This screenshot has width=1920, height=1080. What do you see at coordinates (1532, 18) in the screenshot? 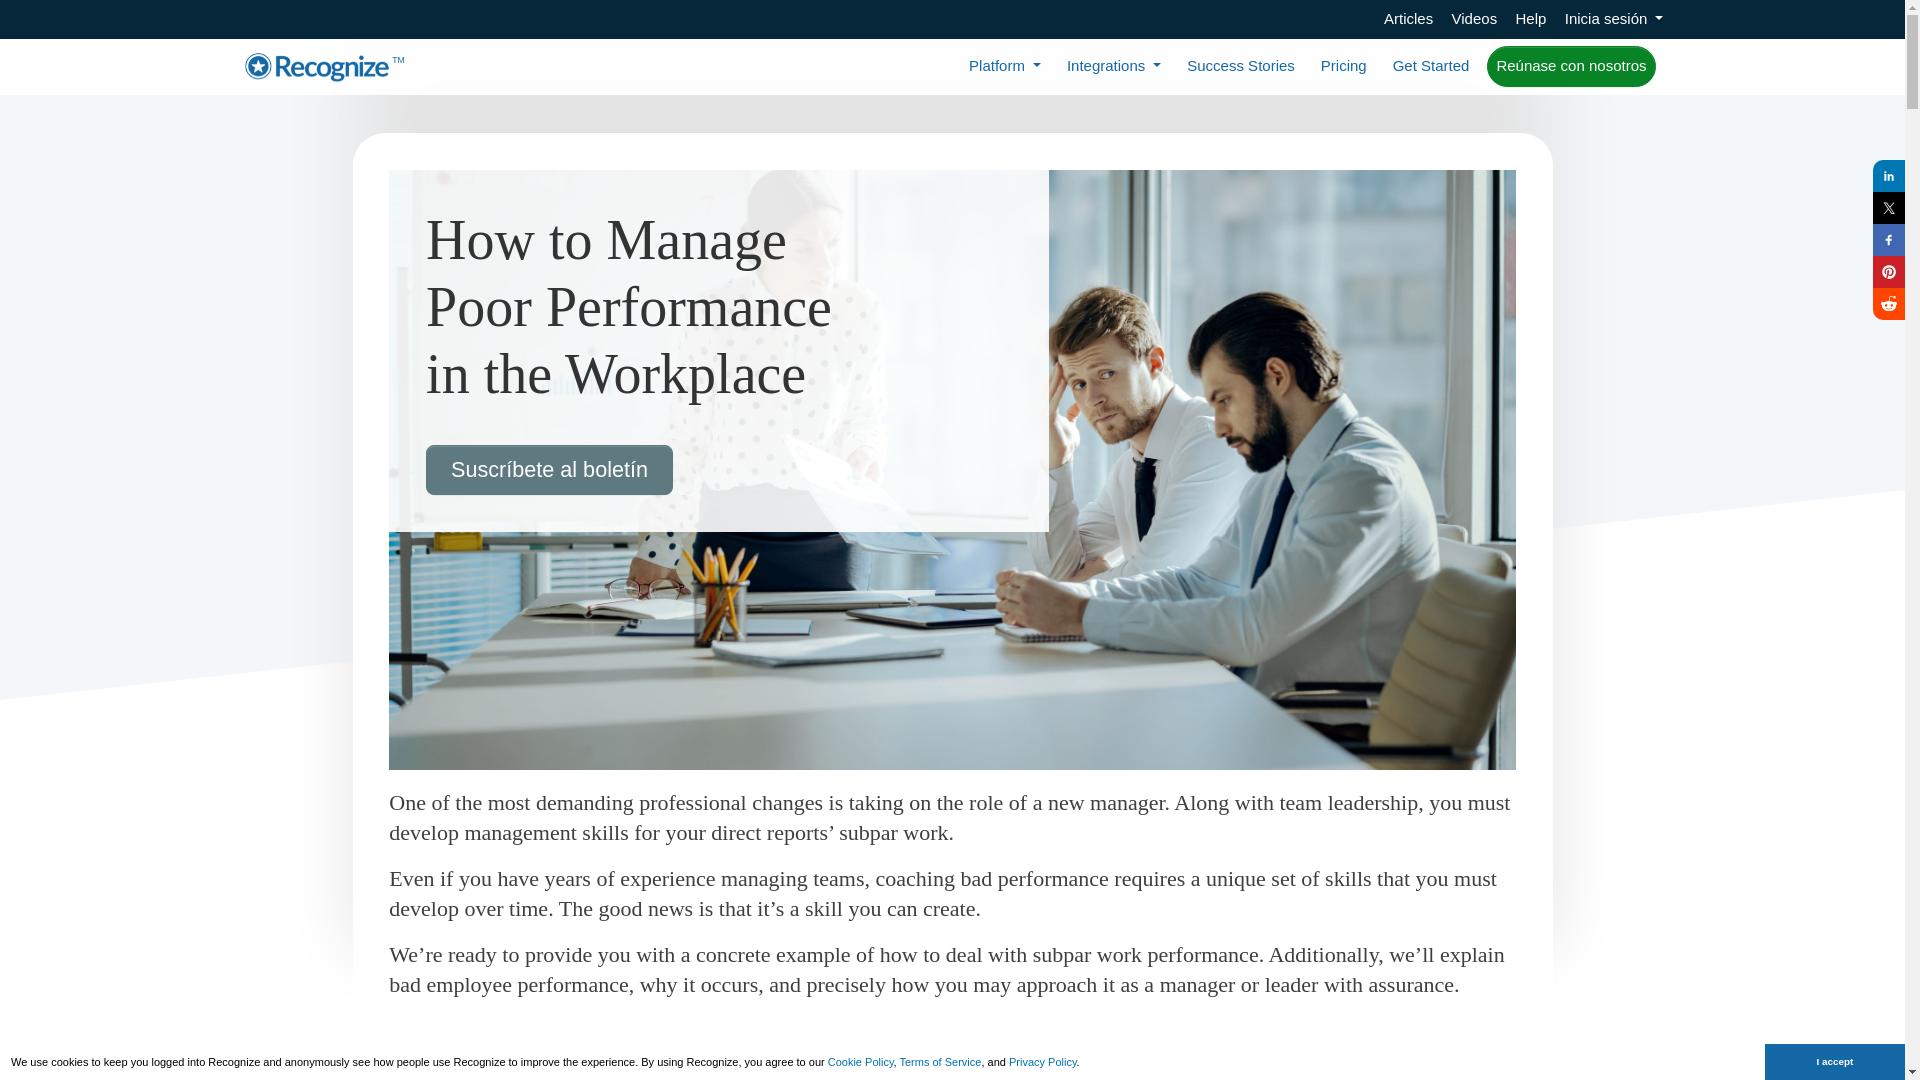
I see `Help` at bounding box center [1532, 18].